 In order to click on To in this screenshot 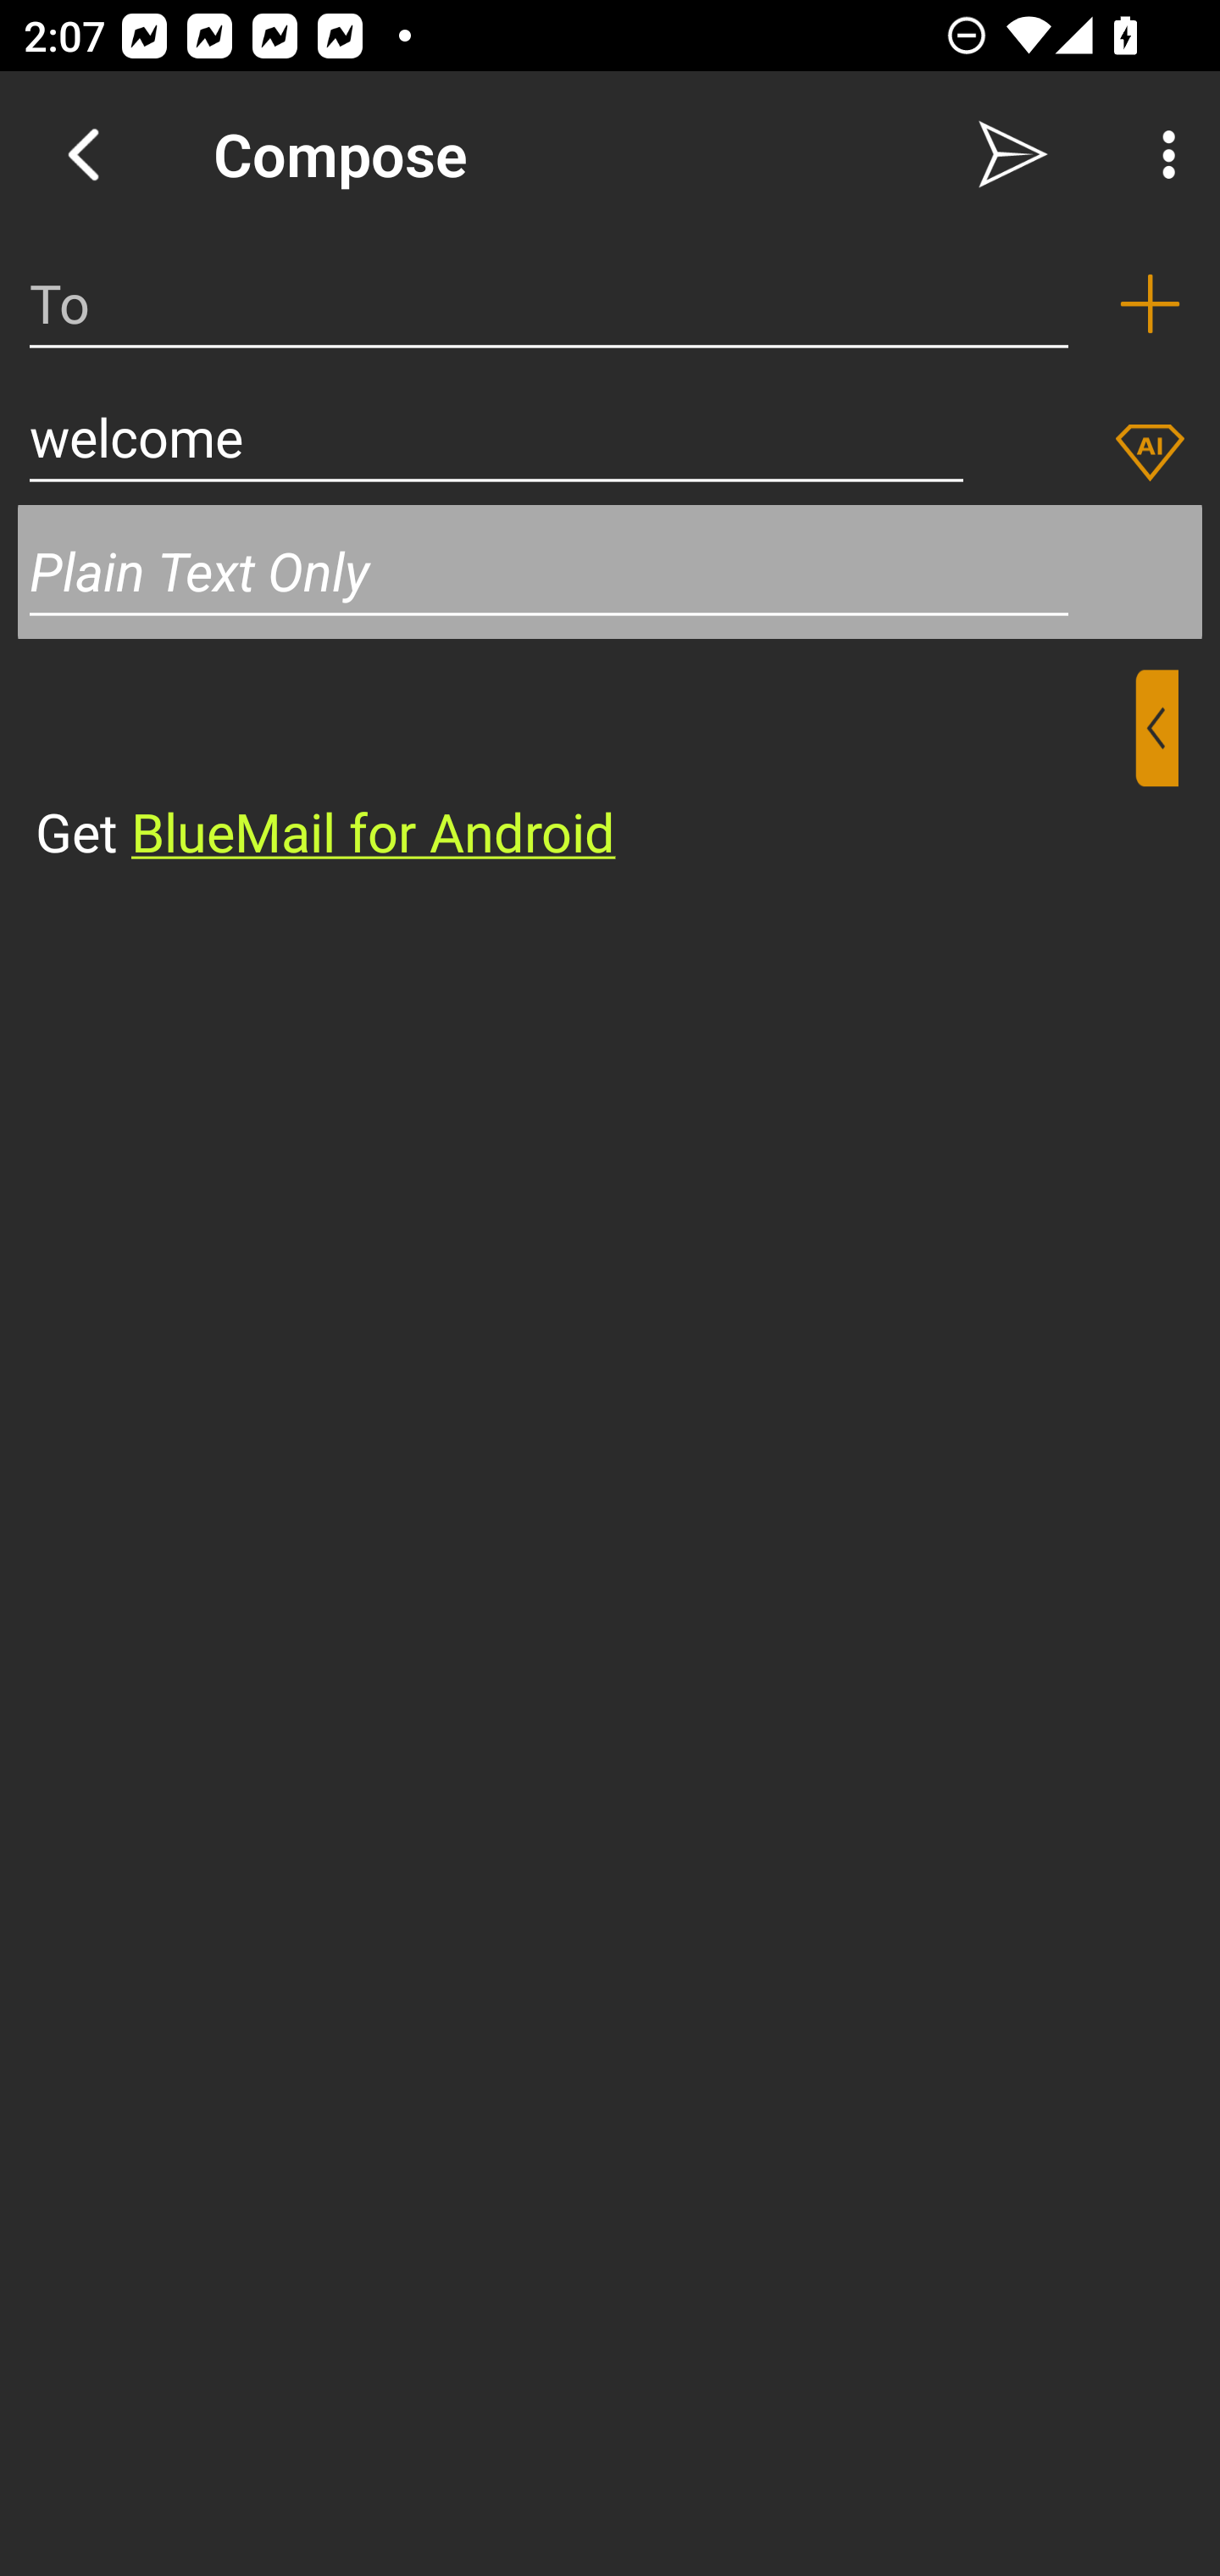, I will do `click(549, 303)`.